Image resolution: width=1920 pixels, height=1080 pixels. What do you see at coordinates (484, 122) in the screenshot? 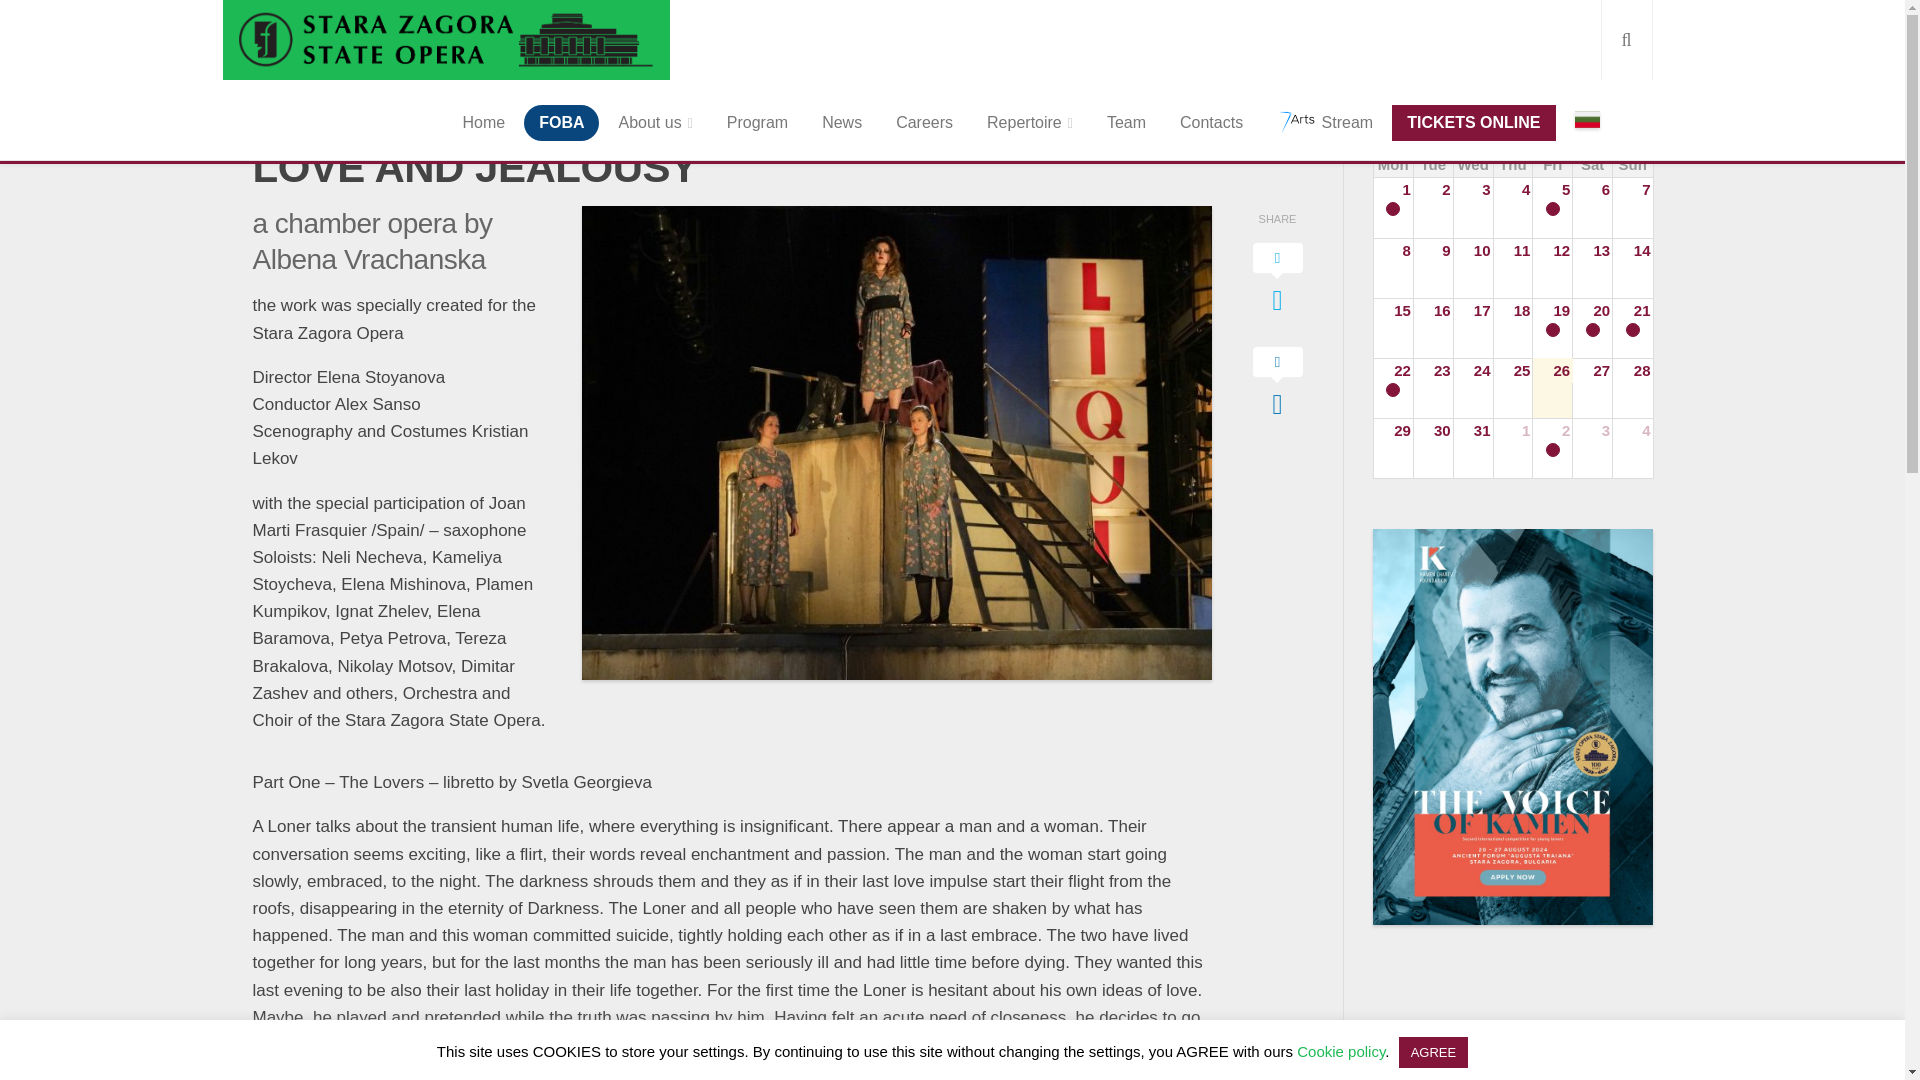
I see `Home` at bounding box center [484, 122].